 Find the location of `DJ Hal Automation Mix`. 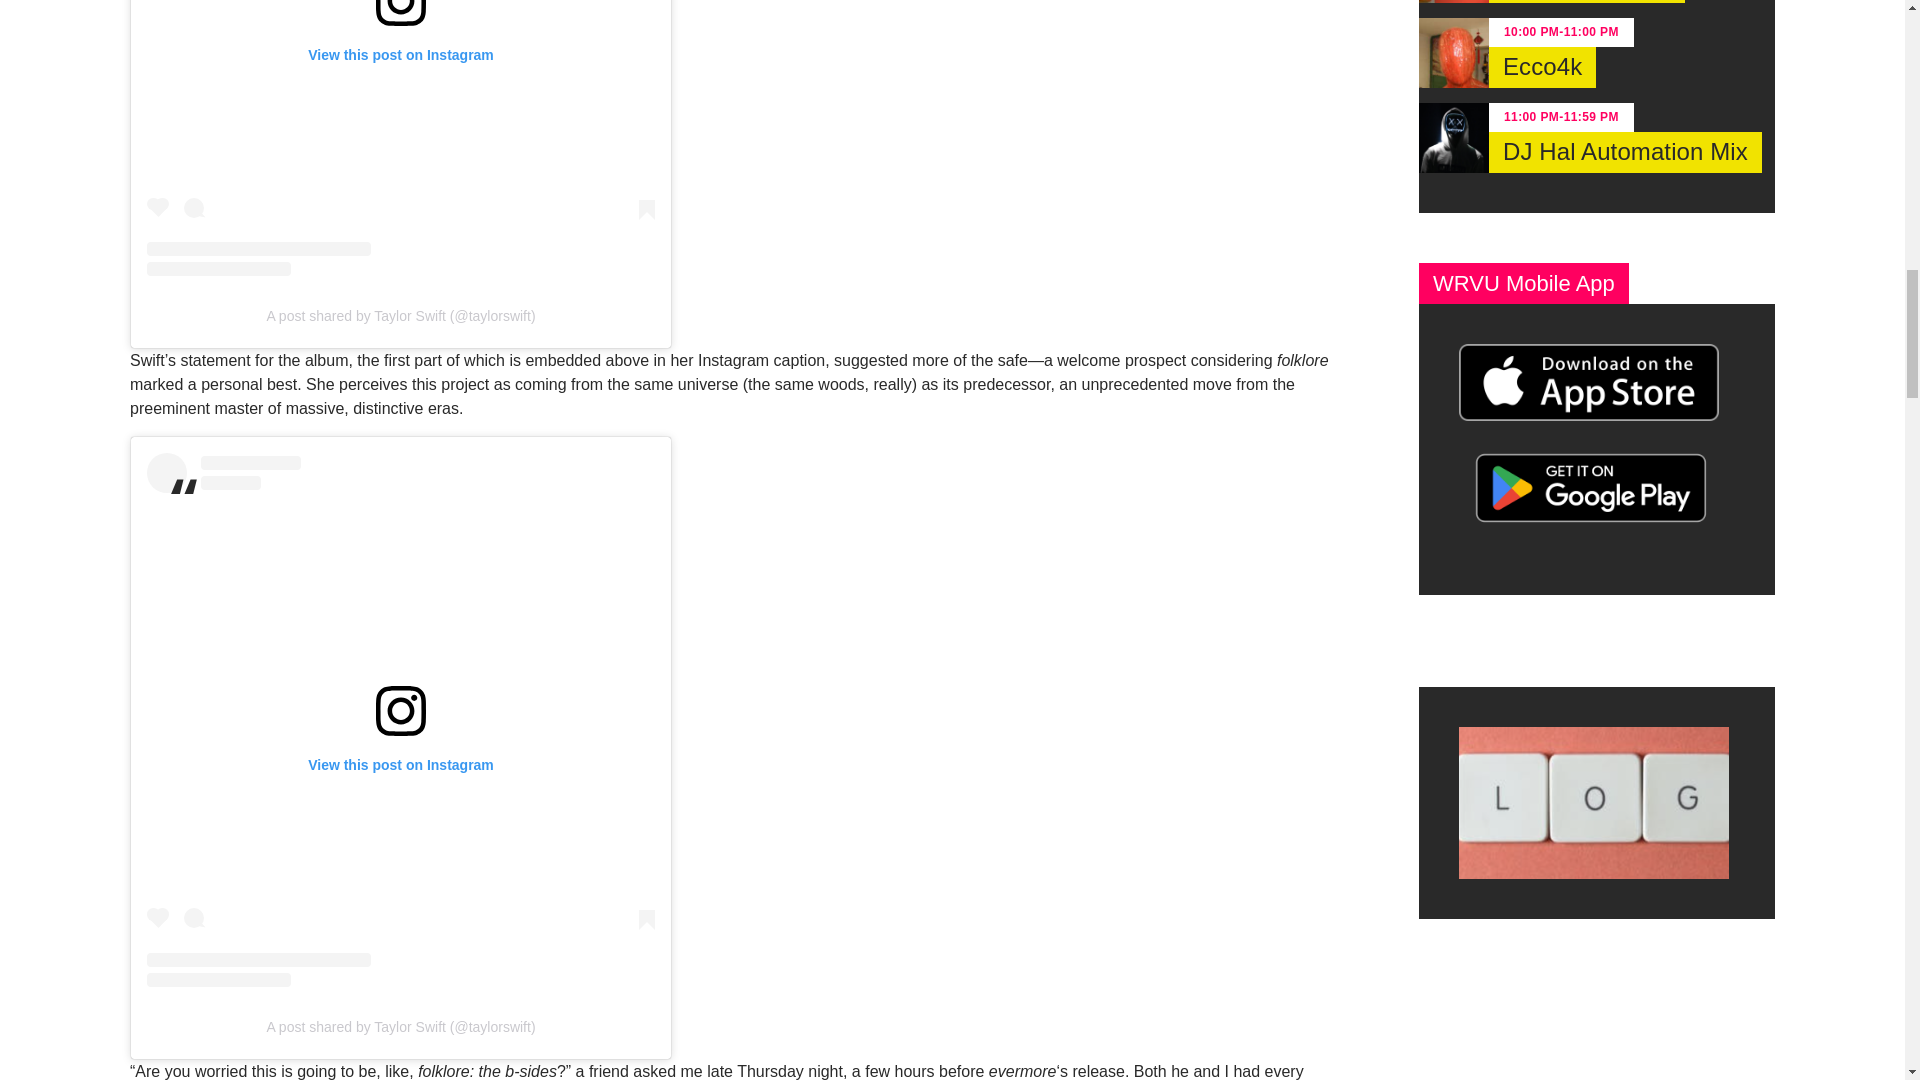

DJ Hal Automation Mix is located at coordinates (1626, 152).